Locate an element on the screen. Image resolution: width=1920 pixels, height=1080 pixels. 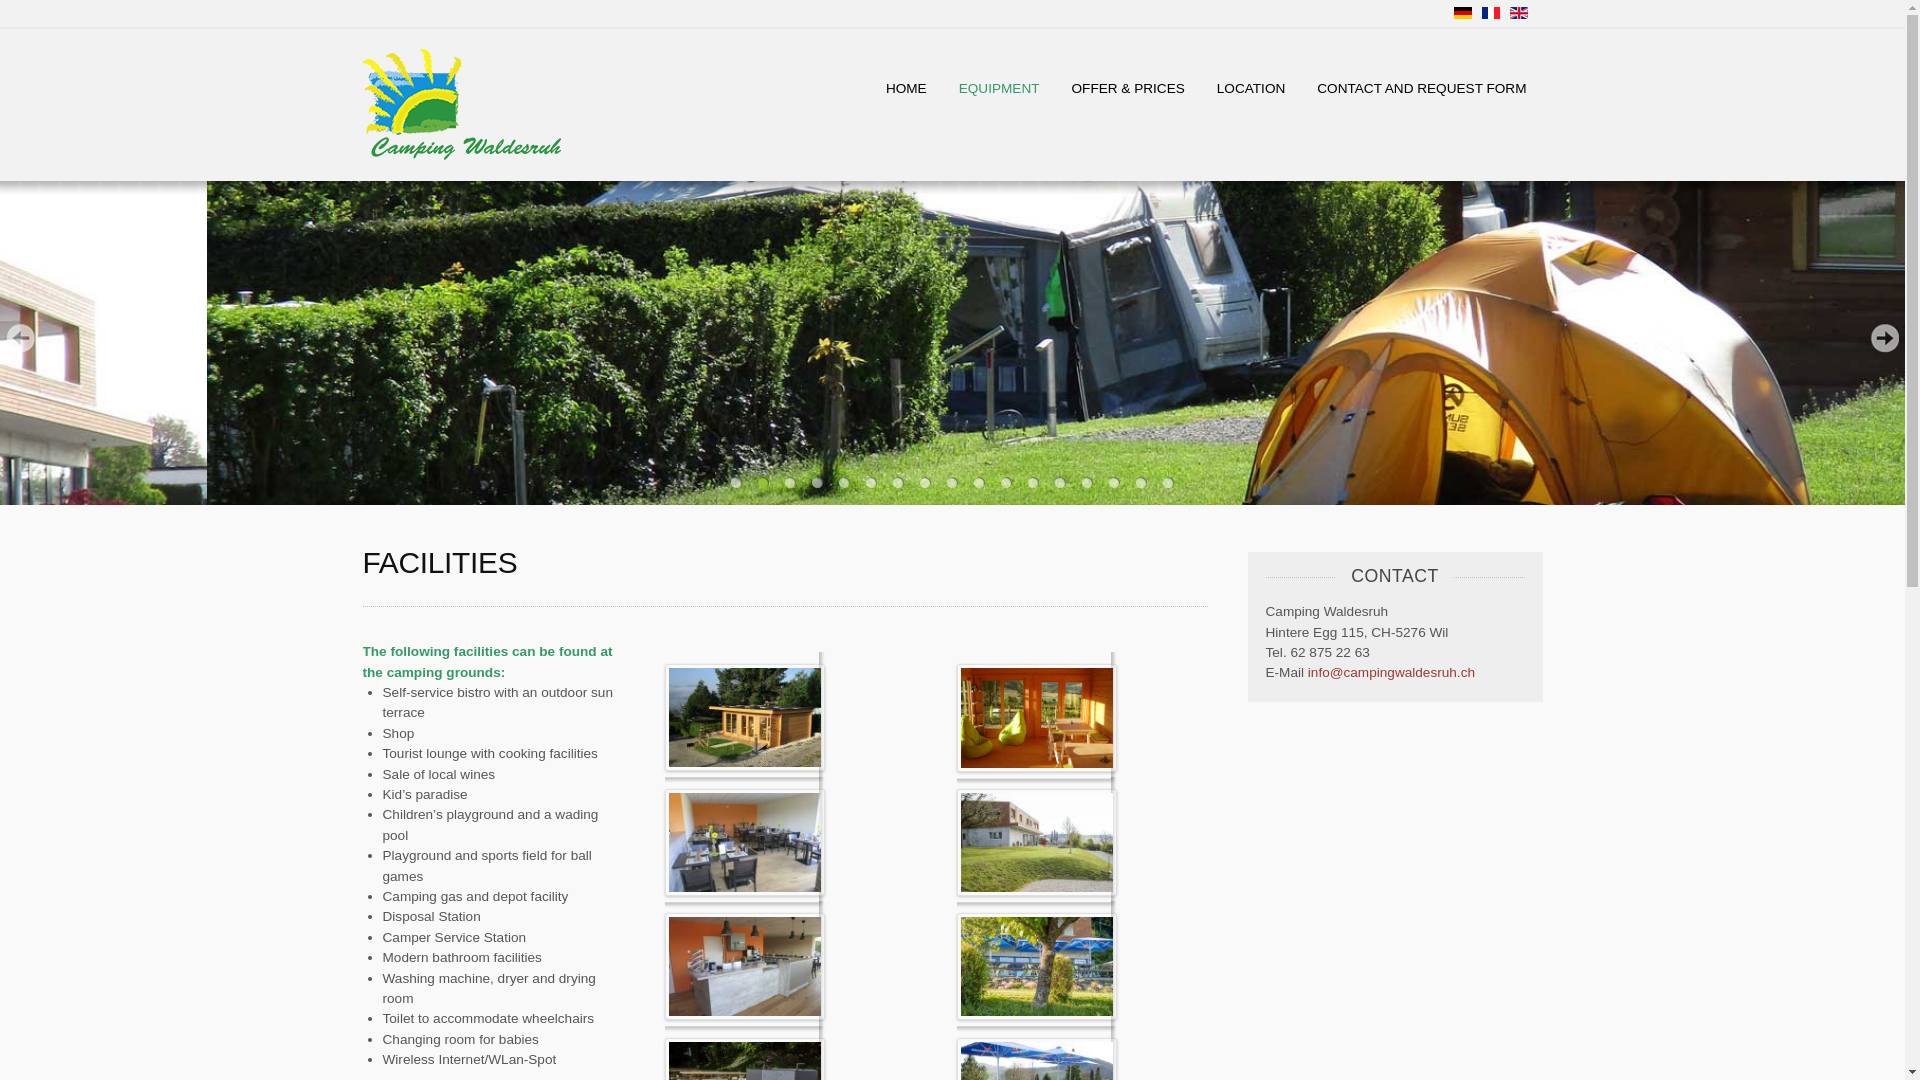
2 is located at coordinates (764, 482).